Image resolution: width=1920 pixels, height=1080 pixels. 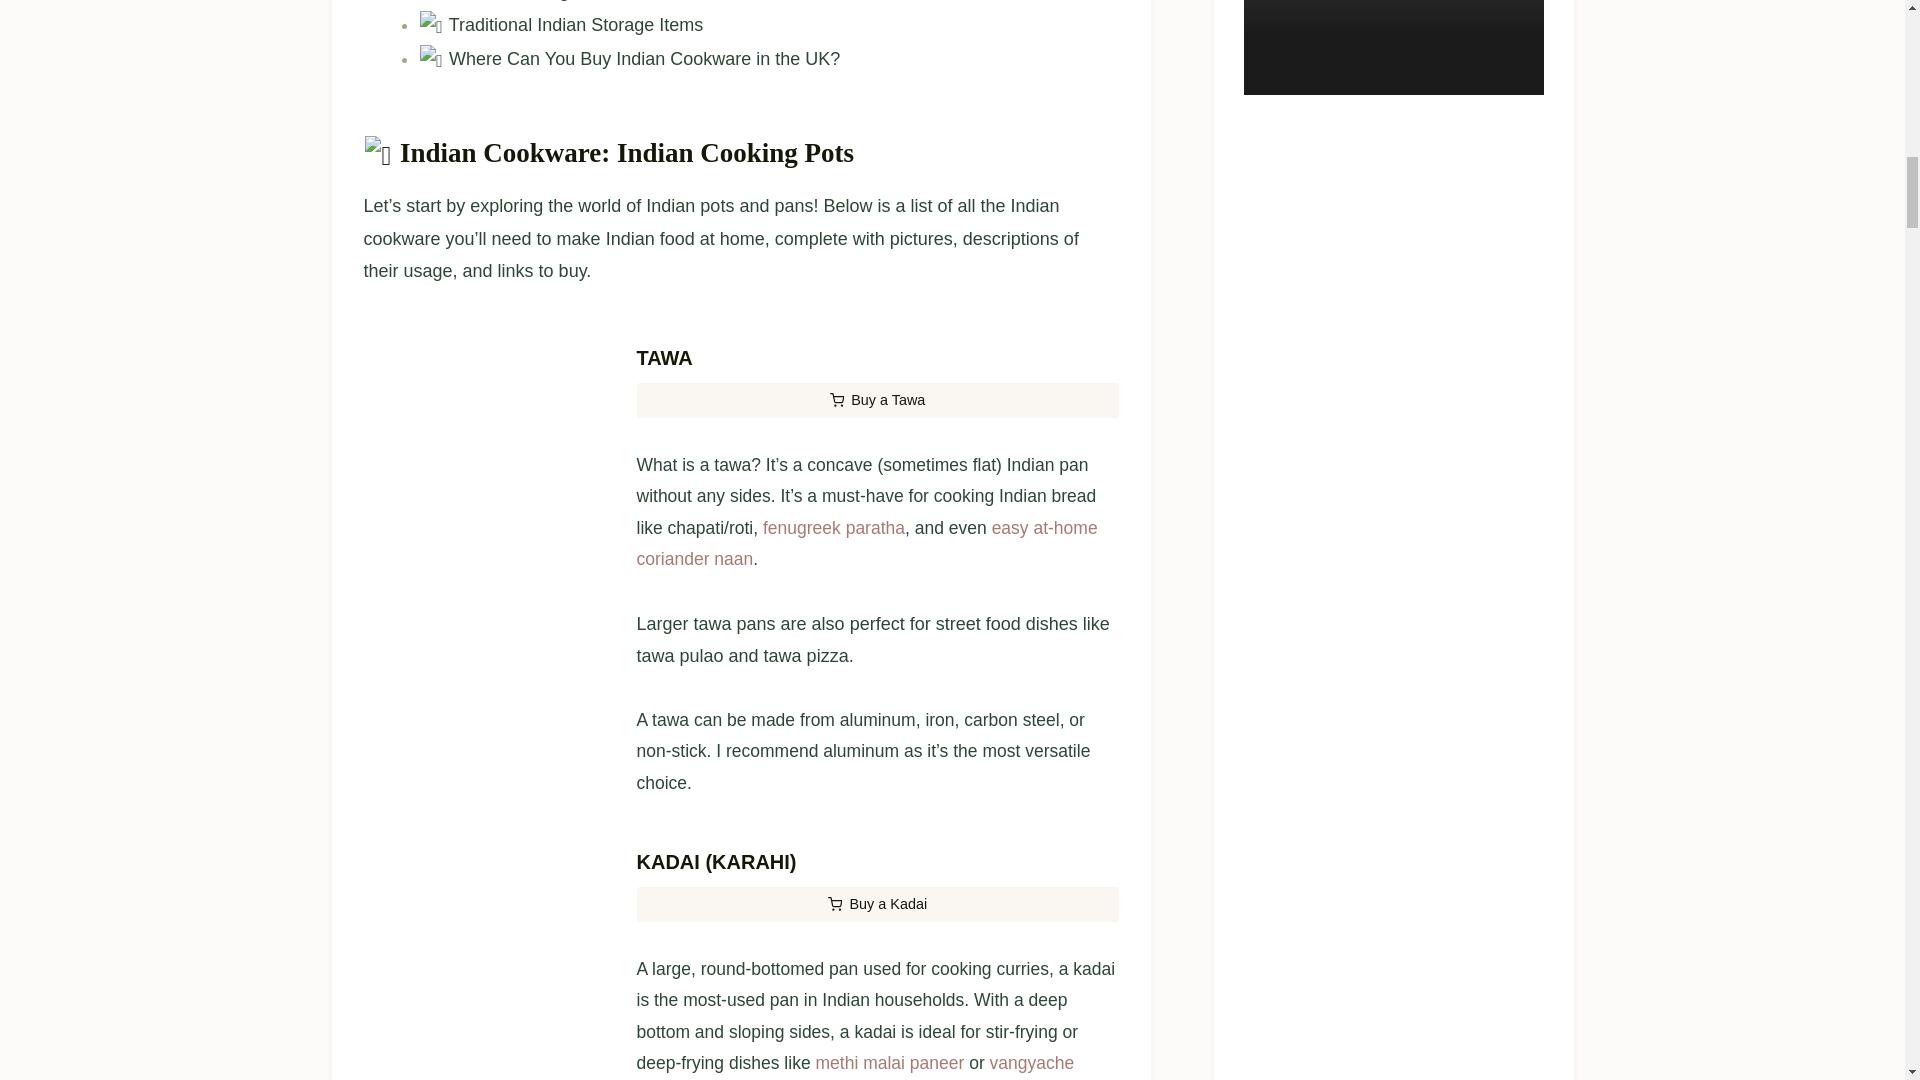 I want to click on Where Can You Buy Indian Cookware in the UK?, so click(x=629, y=58).